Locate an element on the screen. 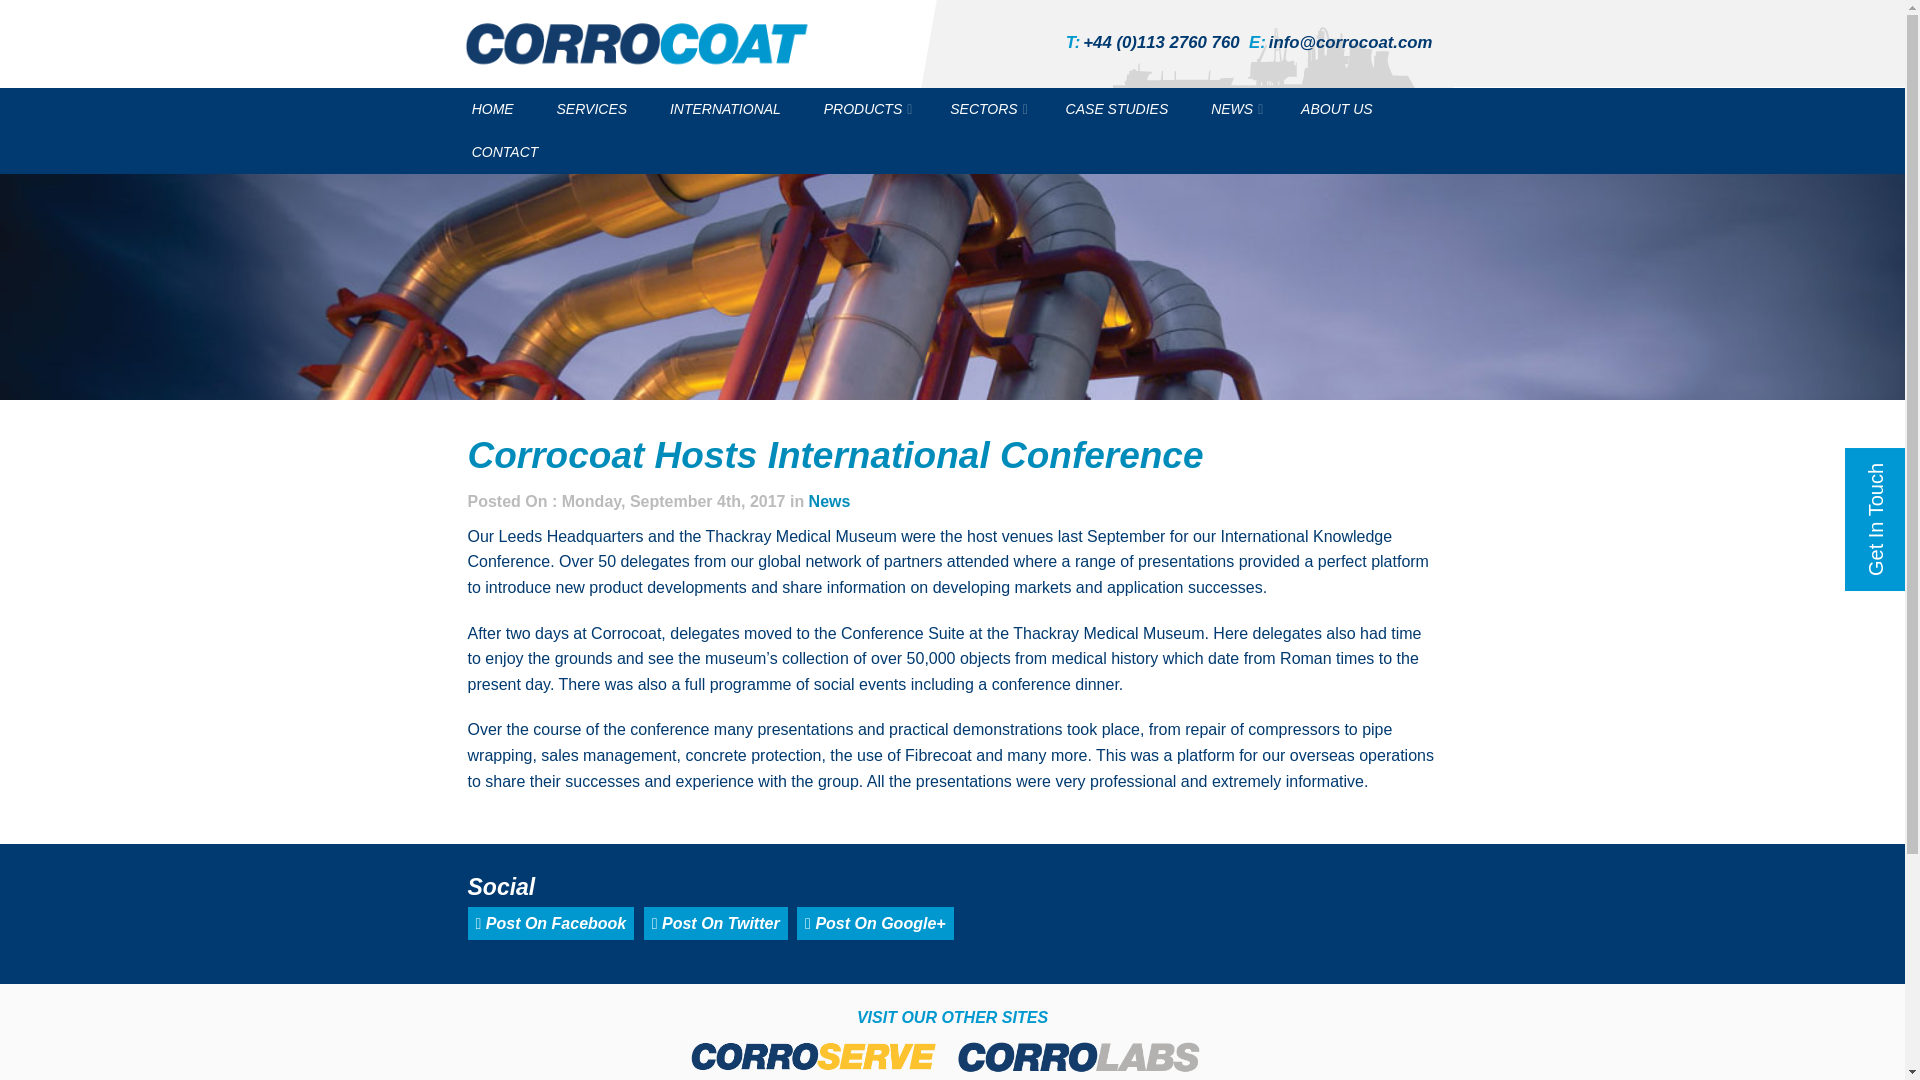 This screenshot has height=1080, width=1920. CONTACT is located at coordinates (504, 151).